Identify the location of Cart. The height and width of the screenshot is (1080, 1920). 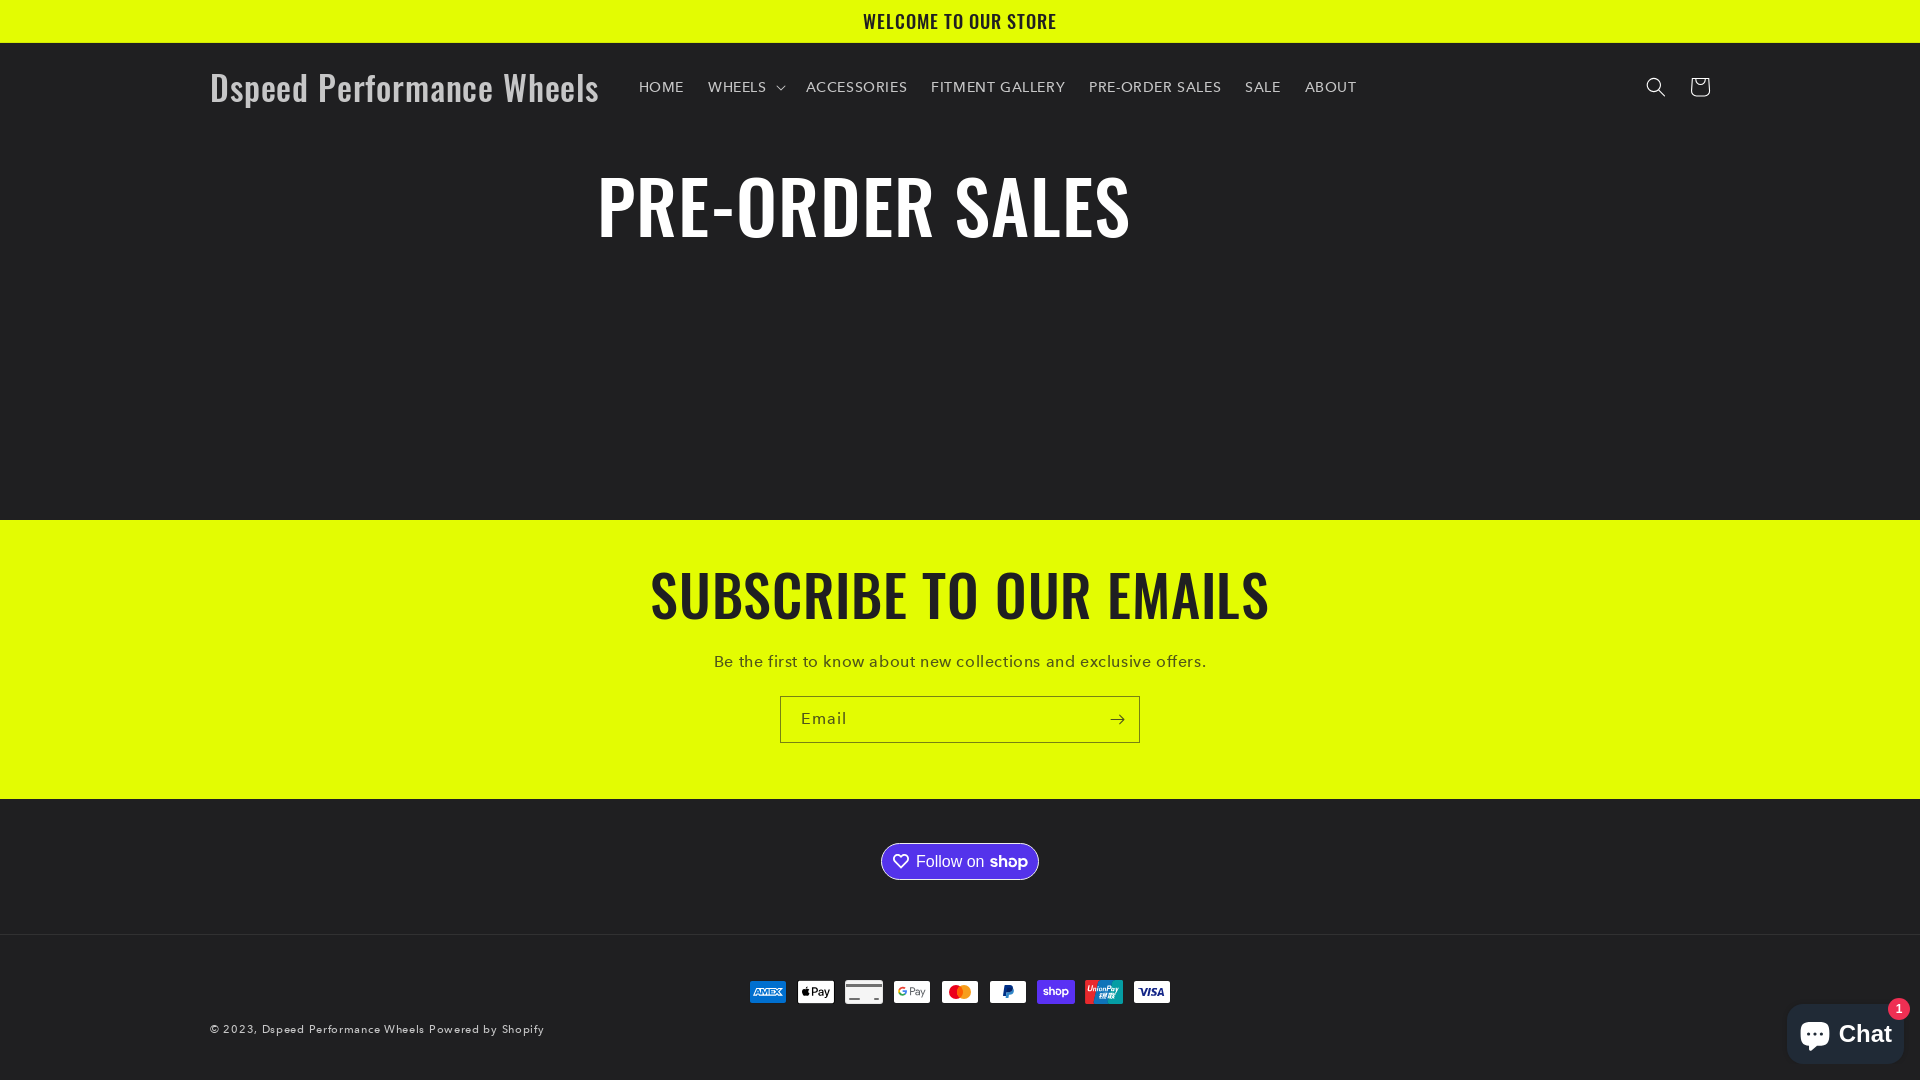
(1700, 87).